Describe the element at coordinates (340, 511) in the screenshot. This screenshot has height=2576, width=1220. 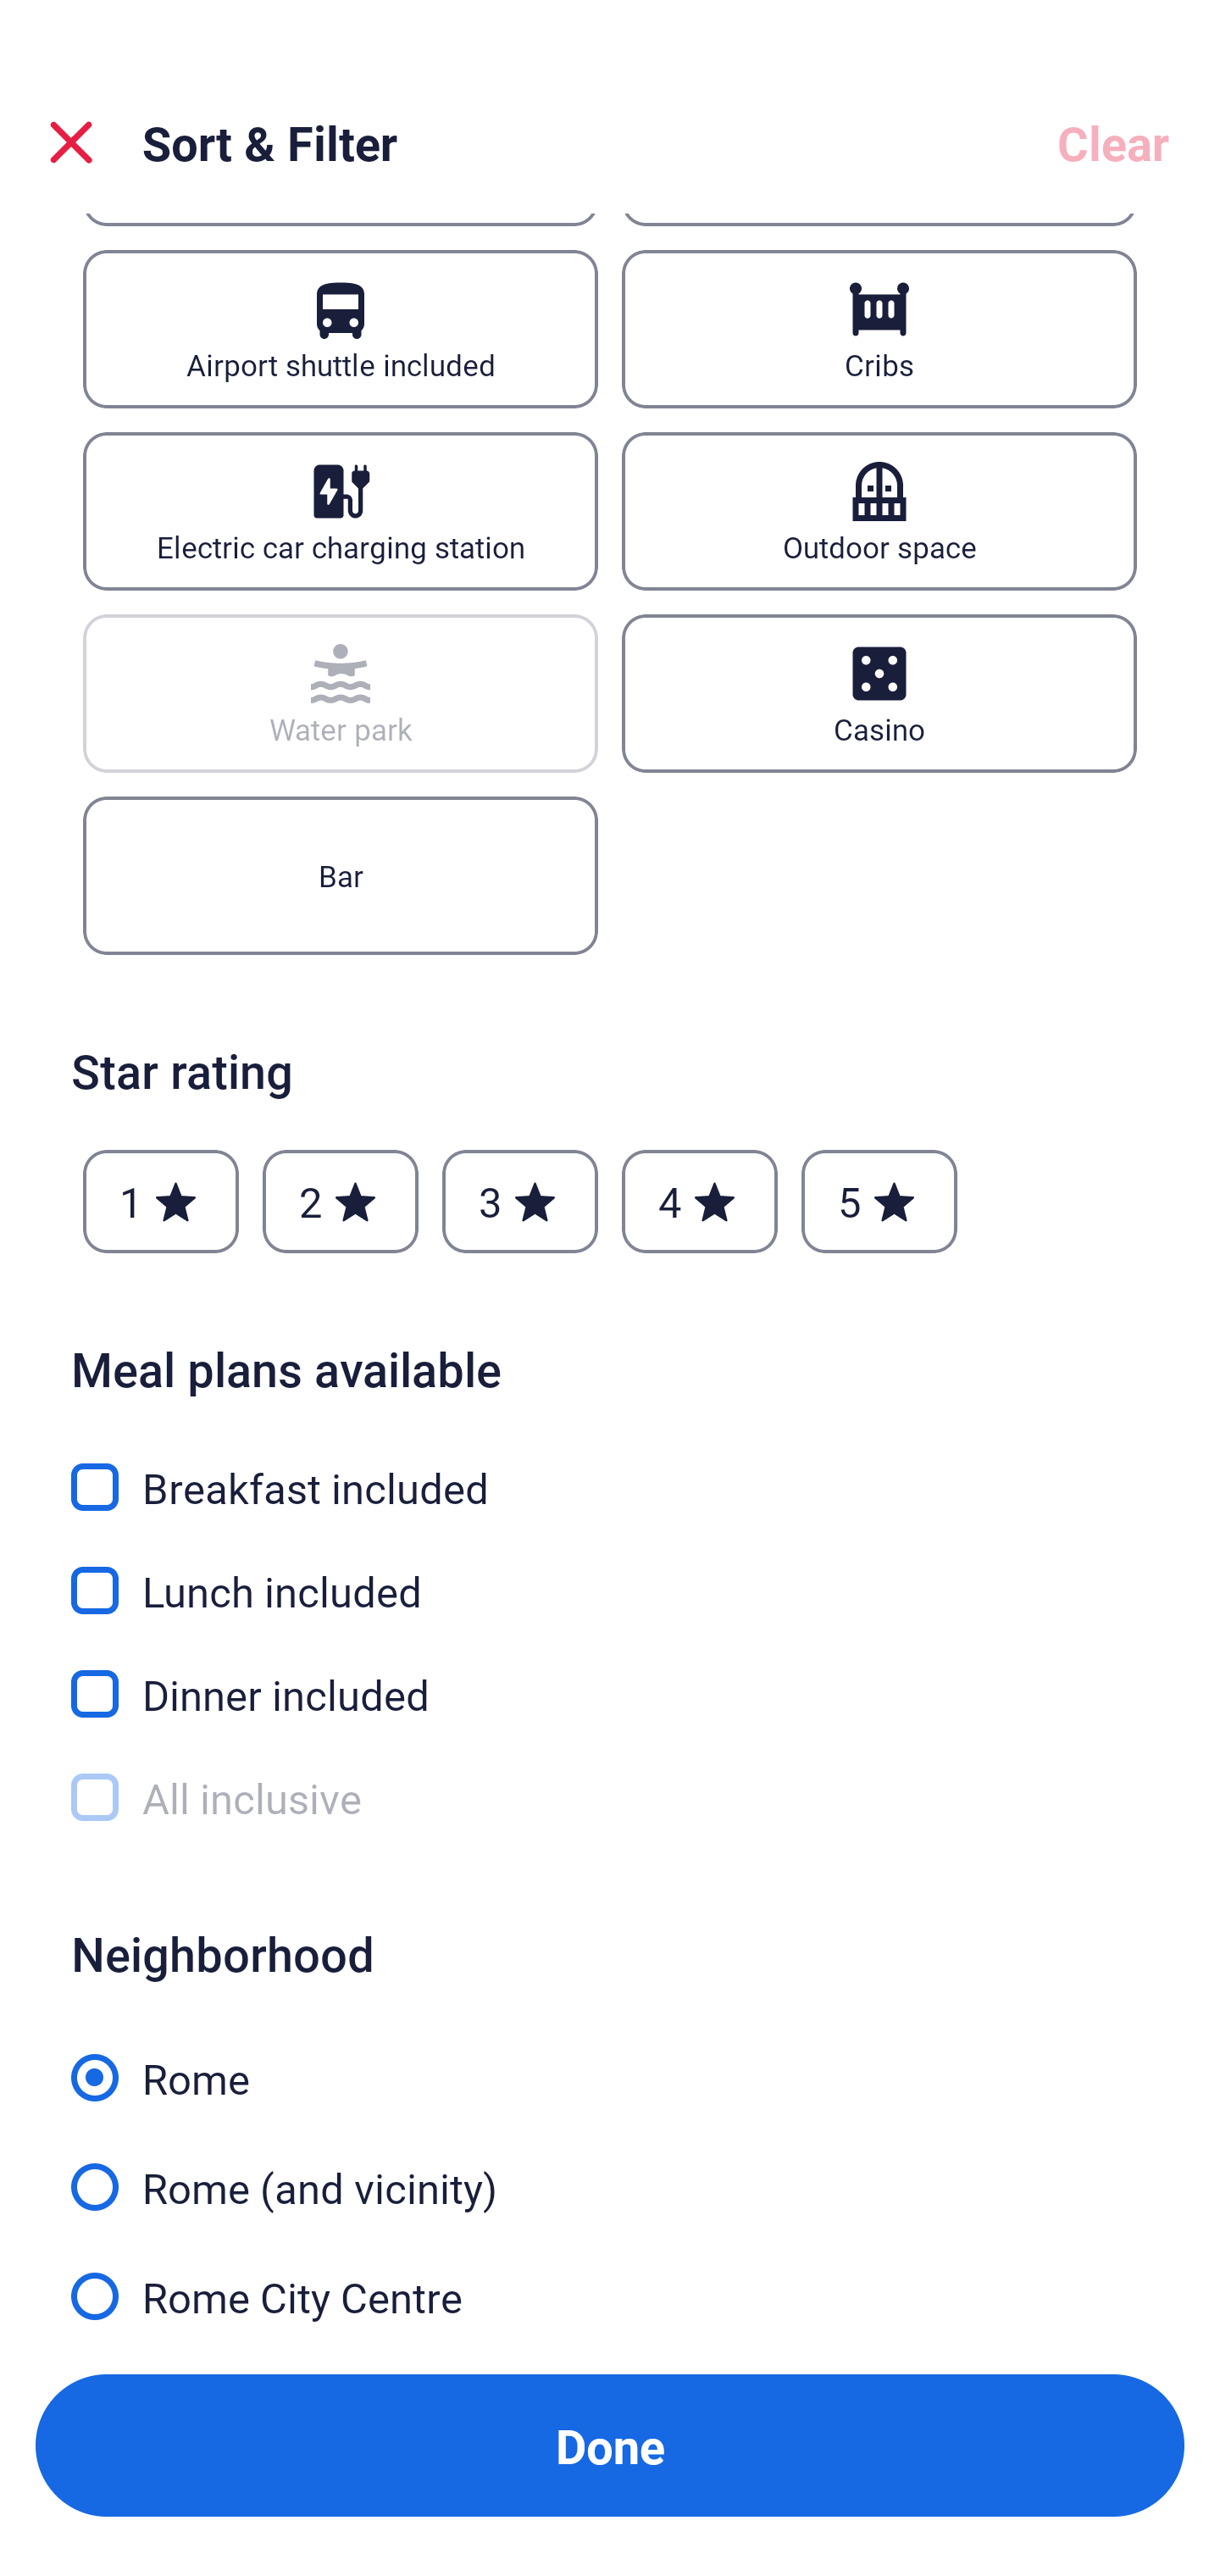
I see `Electric car charging station` at that location.